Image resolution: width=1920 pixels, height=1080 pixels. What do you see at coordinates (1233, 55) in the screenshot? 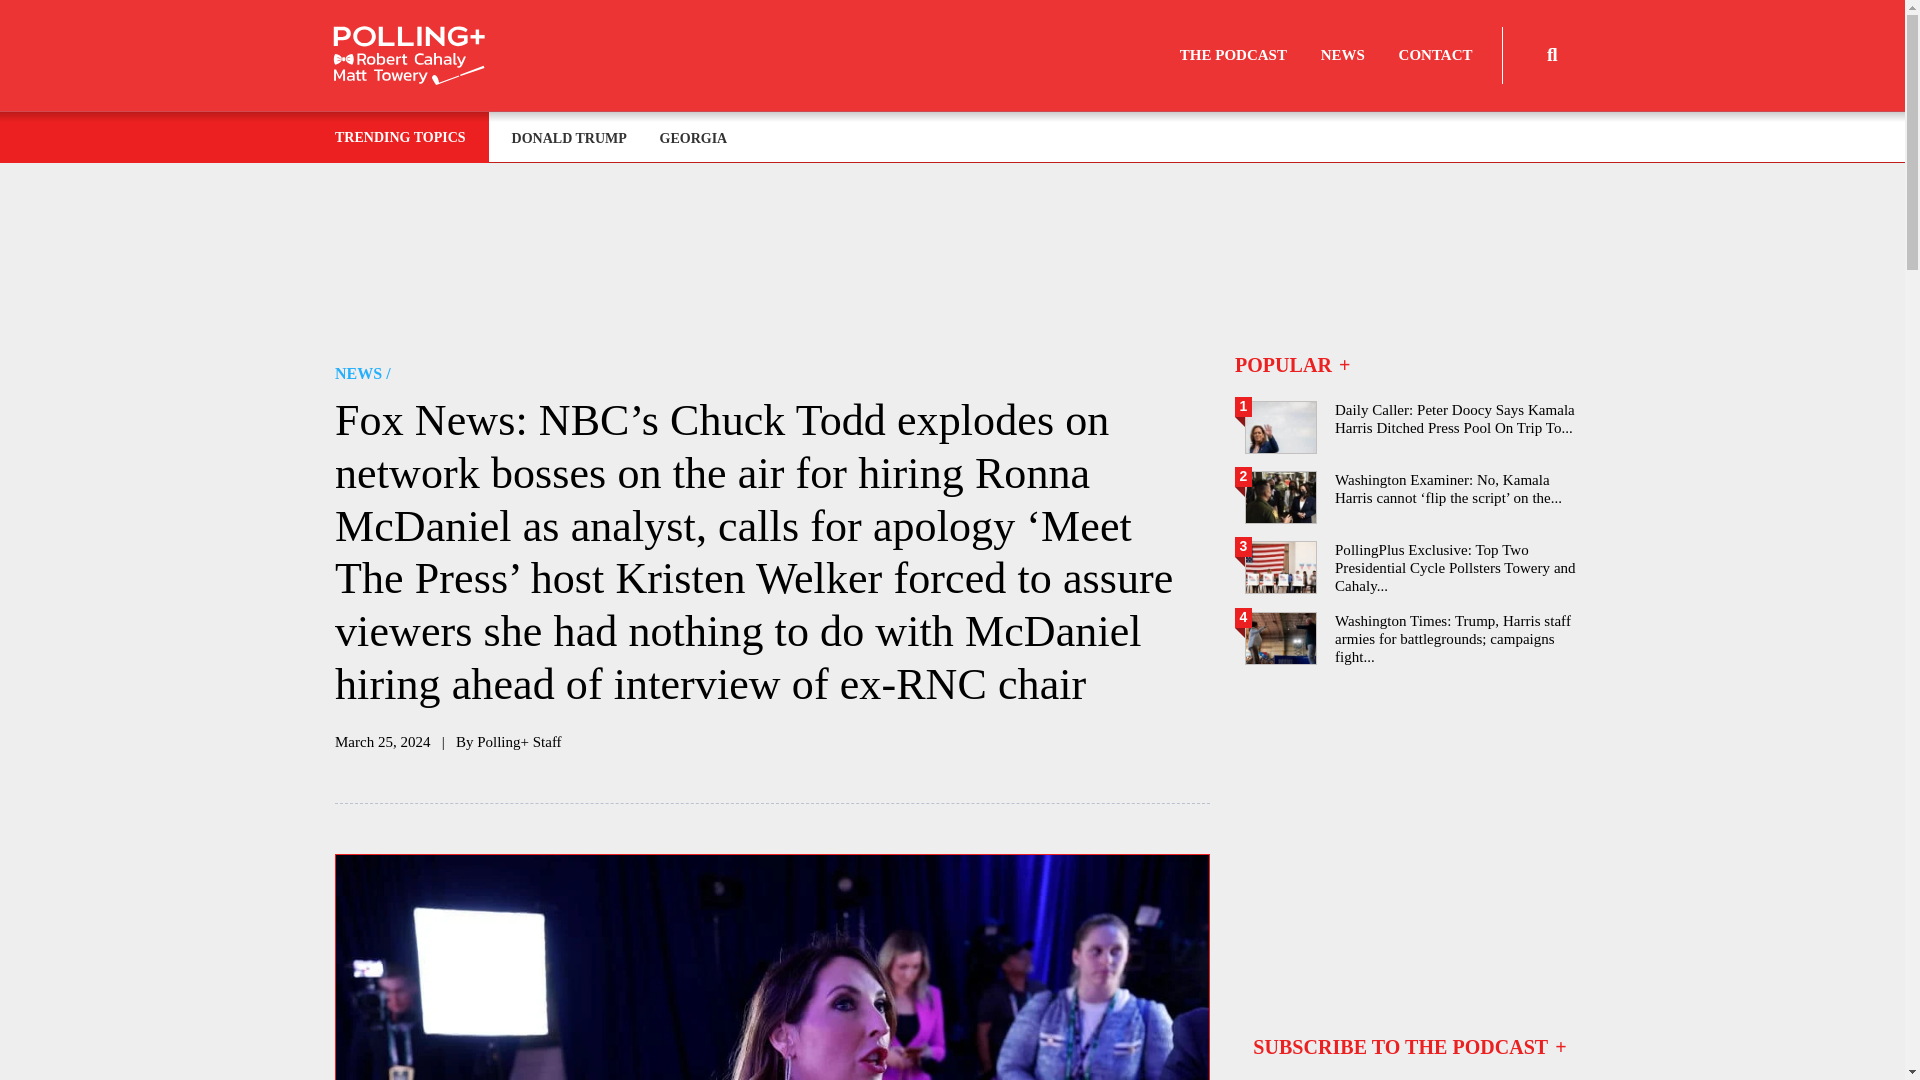
I see `THE PODCAST` at bounding box center [1233, 55].